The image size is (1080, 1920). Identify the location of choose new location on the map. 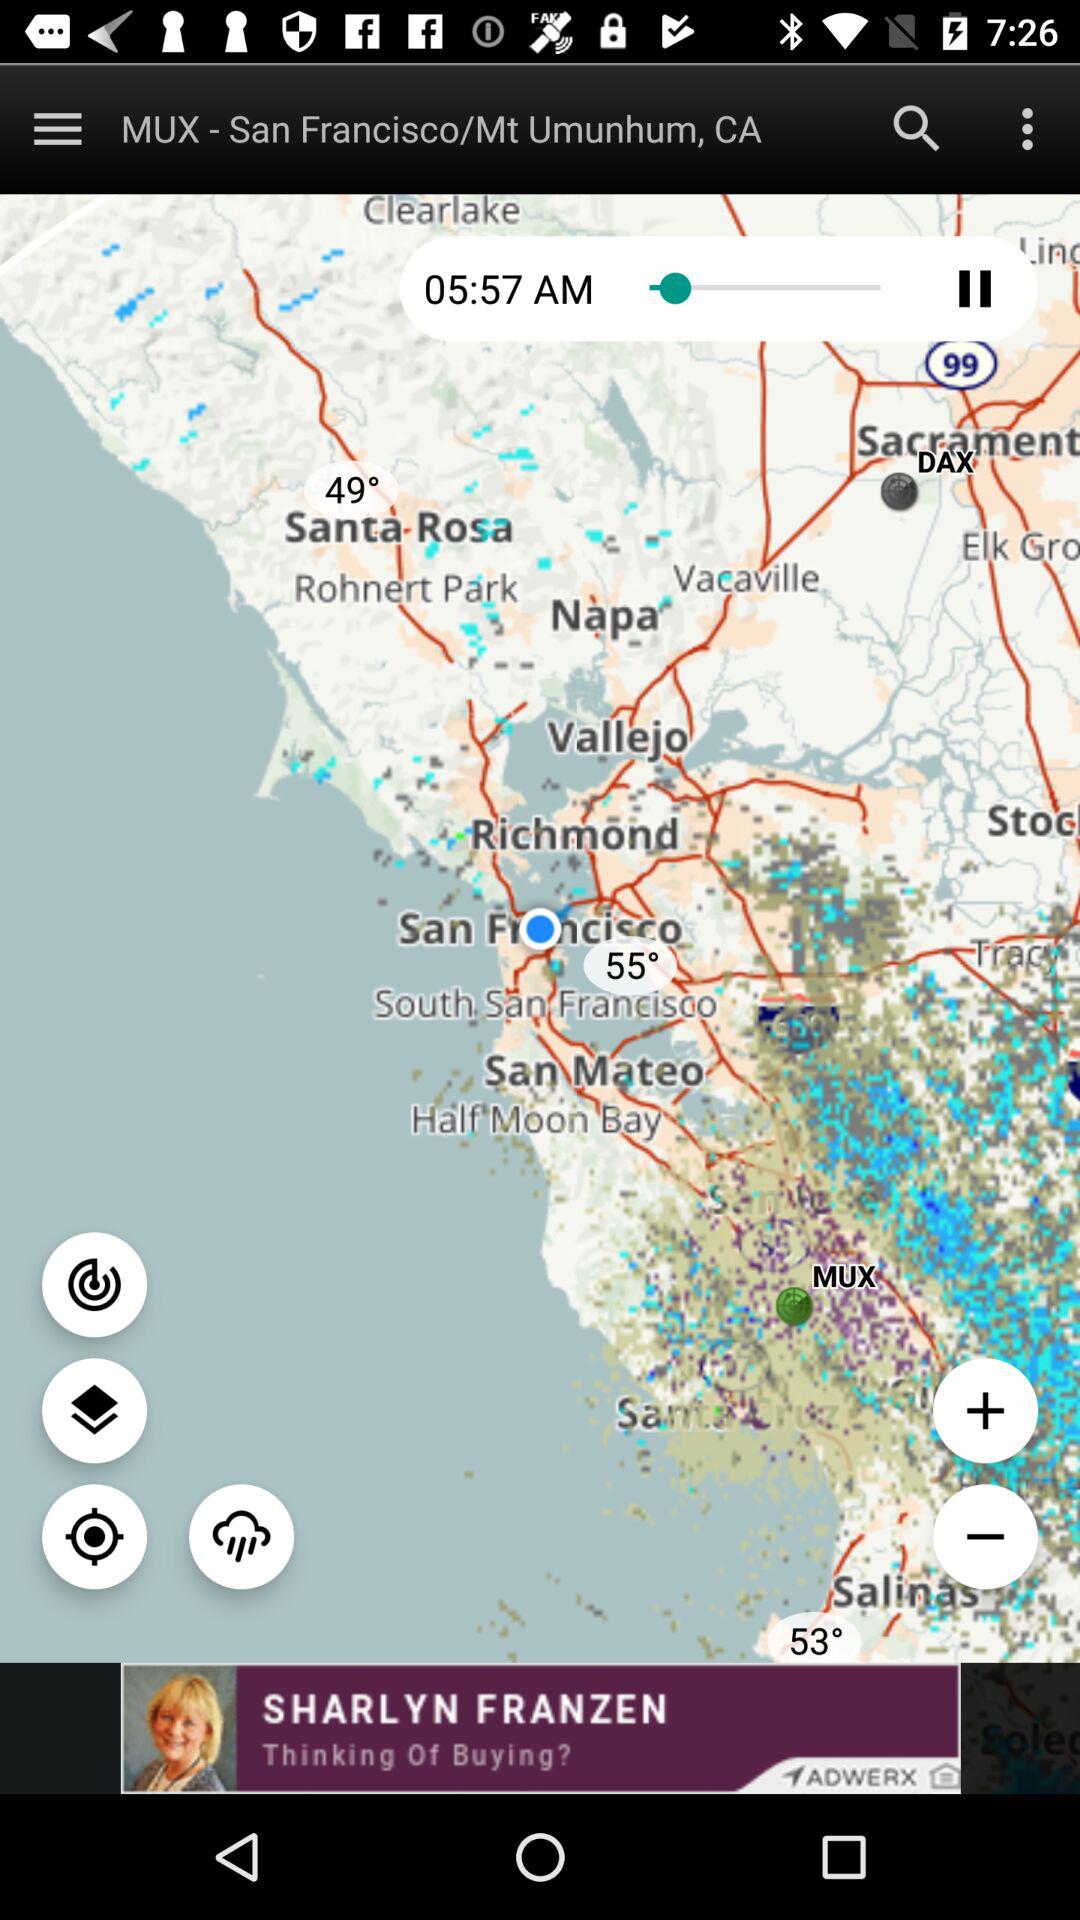
(94, 1536).